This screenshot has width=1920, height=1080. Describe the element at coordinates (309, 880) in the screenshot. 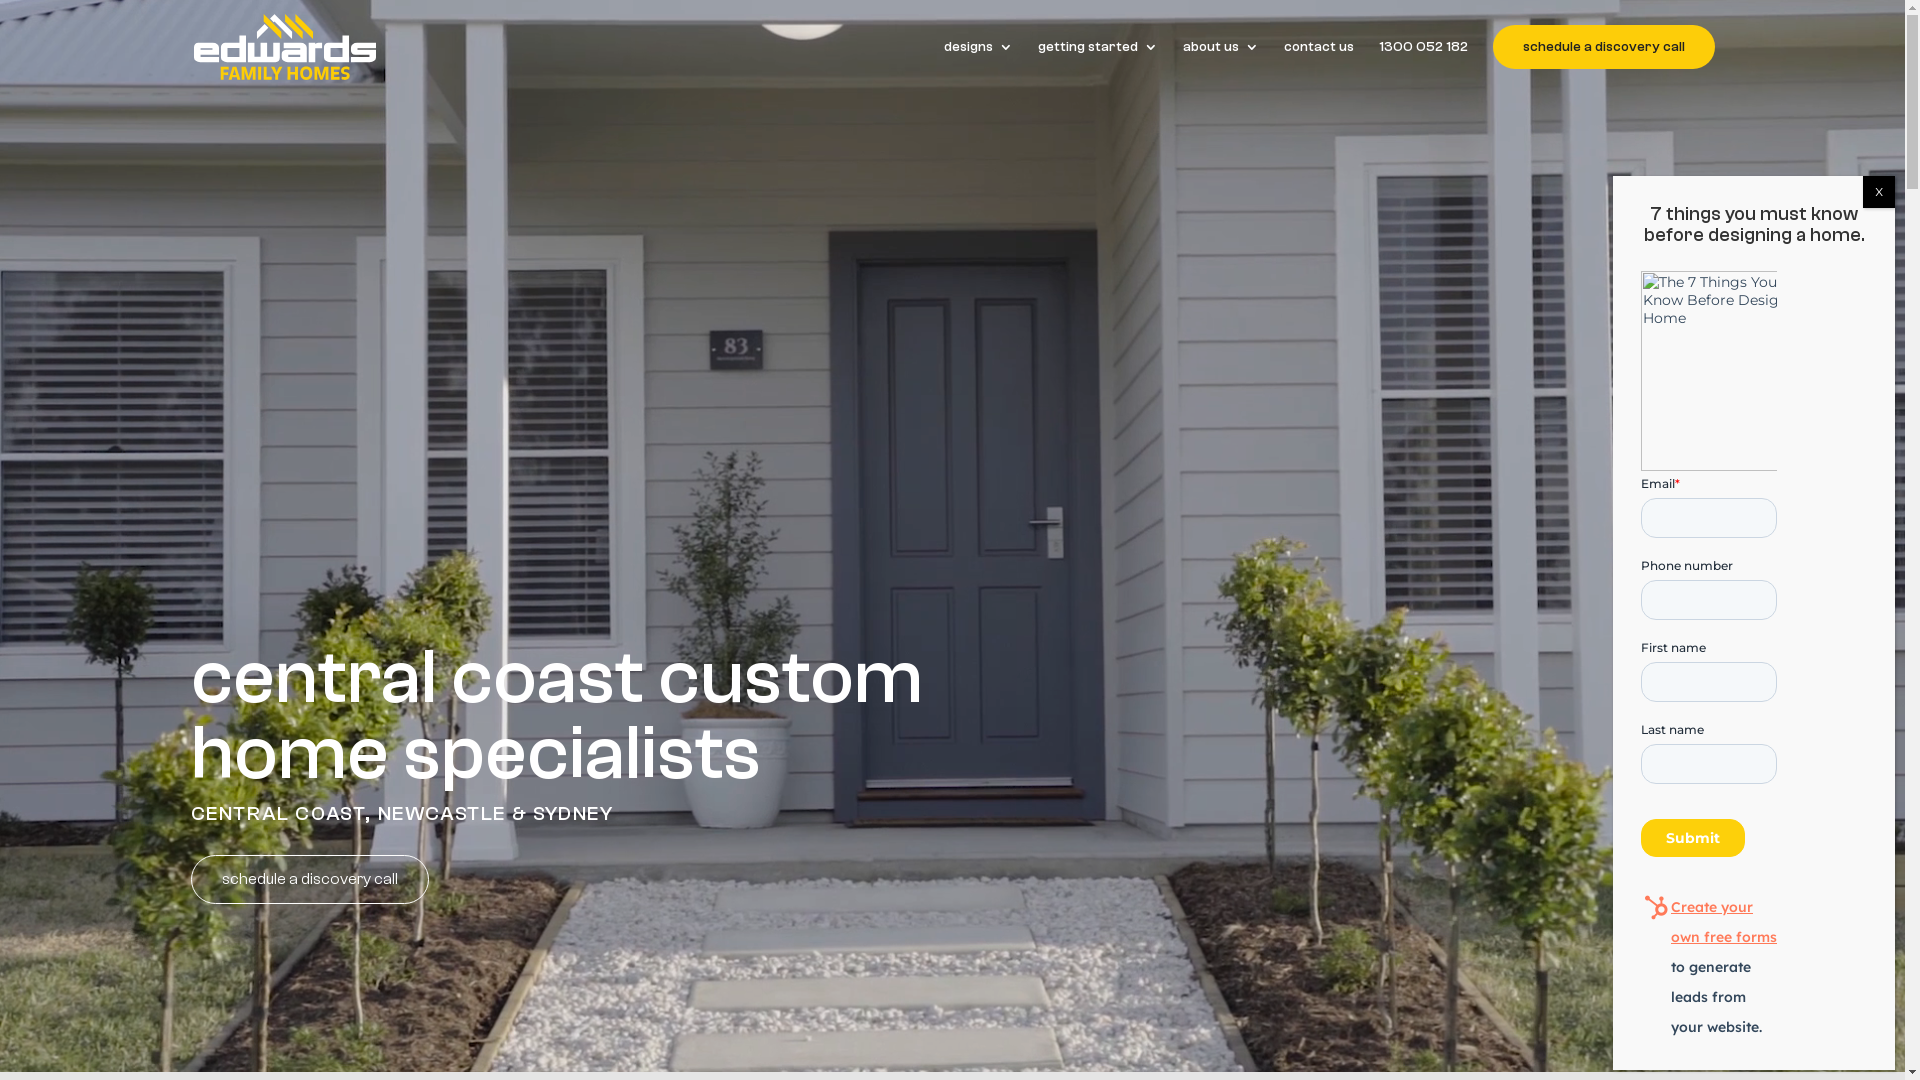

I see `schedule a discovery call` at that location.